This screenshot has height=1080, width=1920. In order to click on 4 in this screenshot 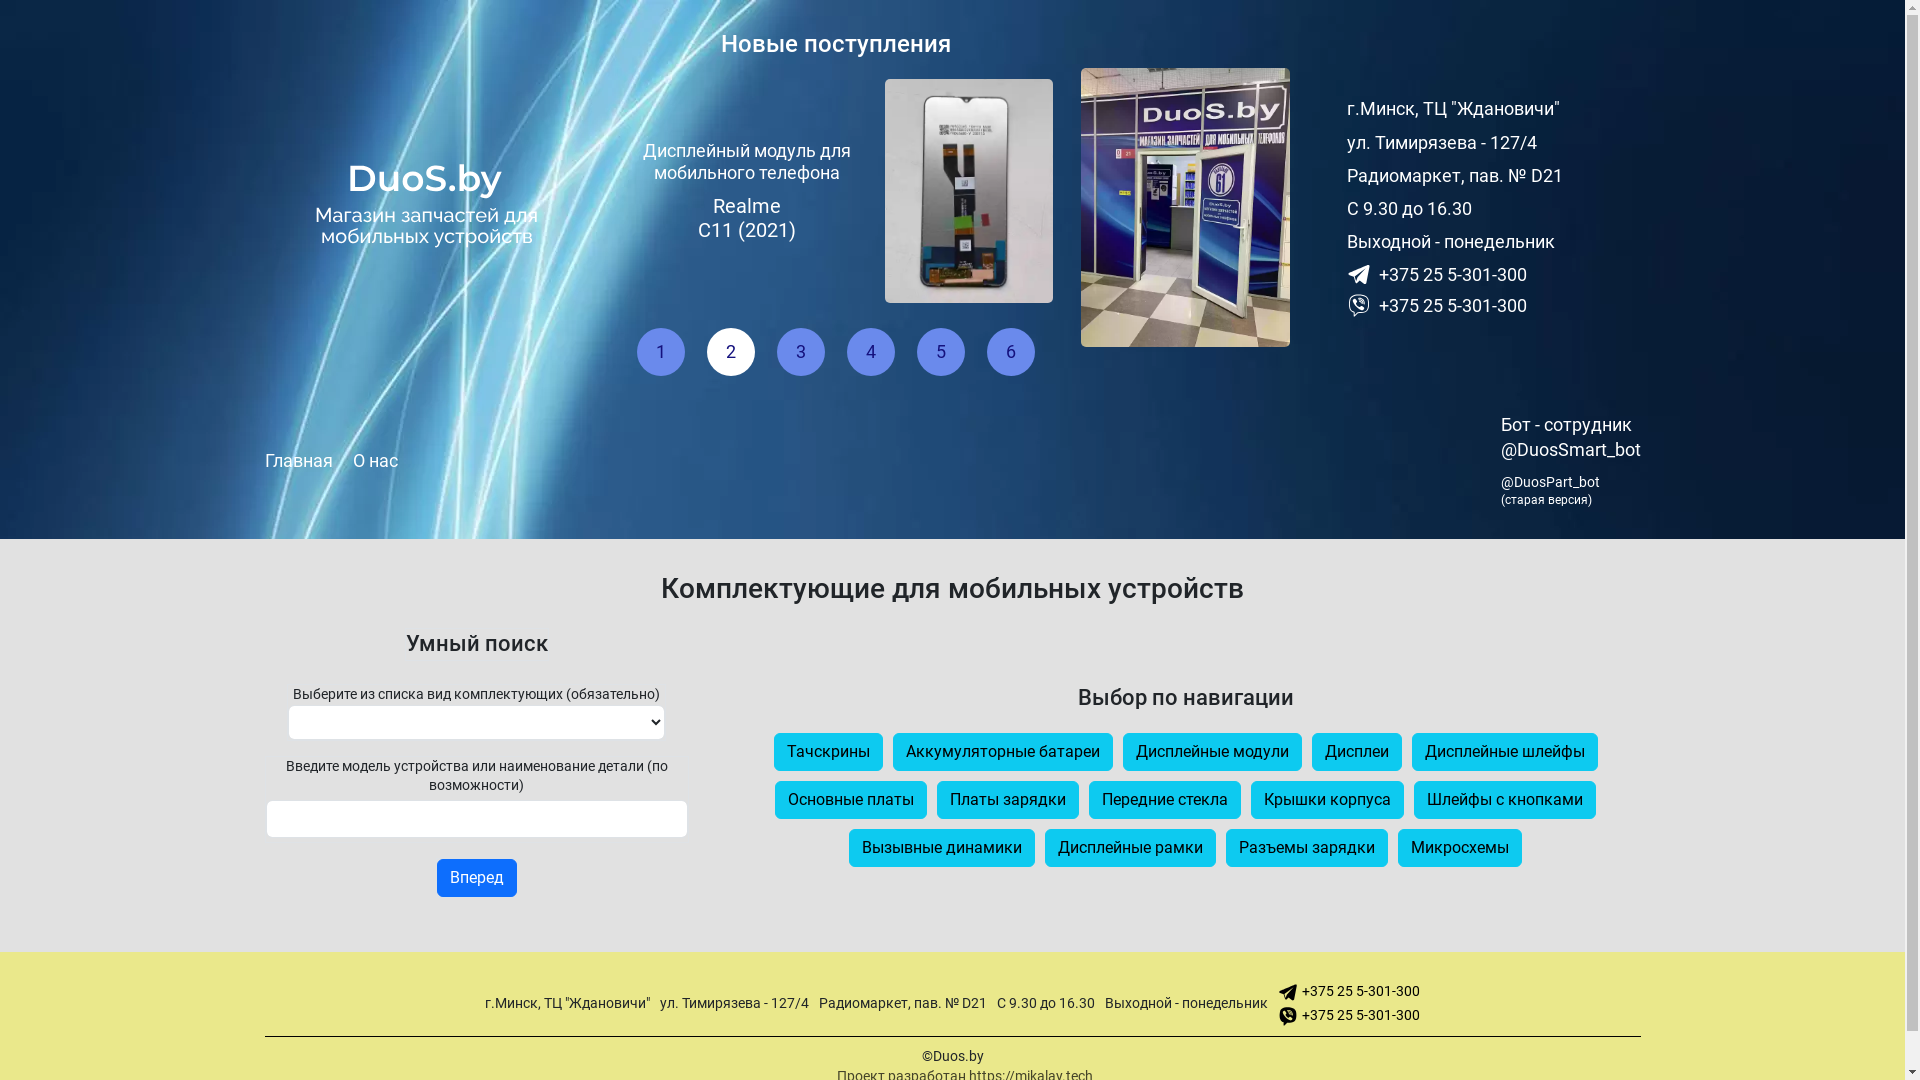, I will do `click(871, 352)`.